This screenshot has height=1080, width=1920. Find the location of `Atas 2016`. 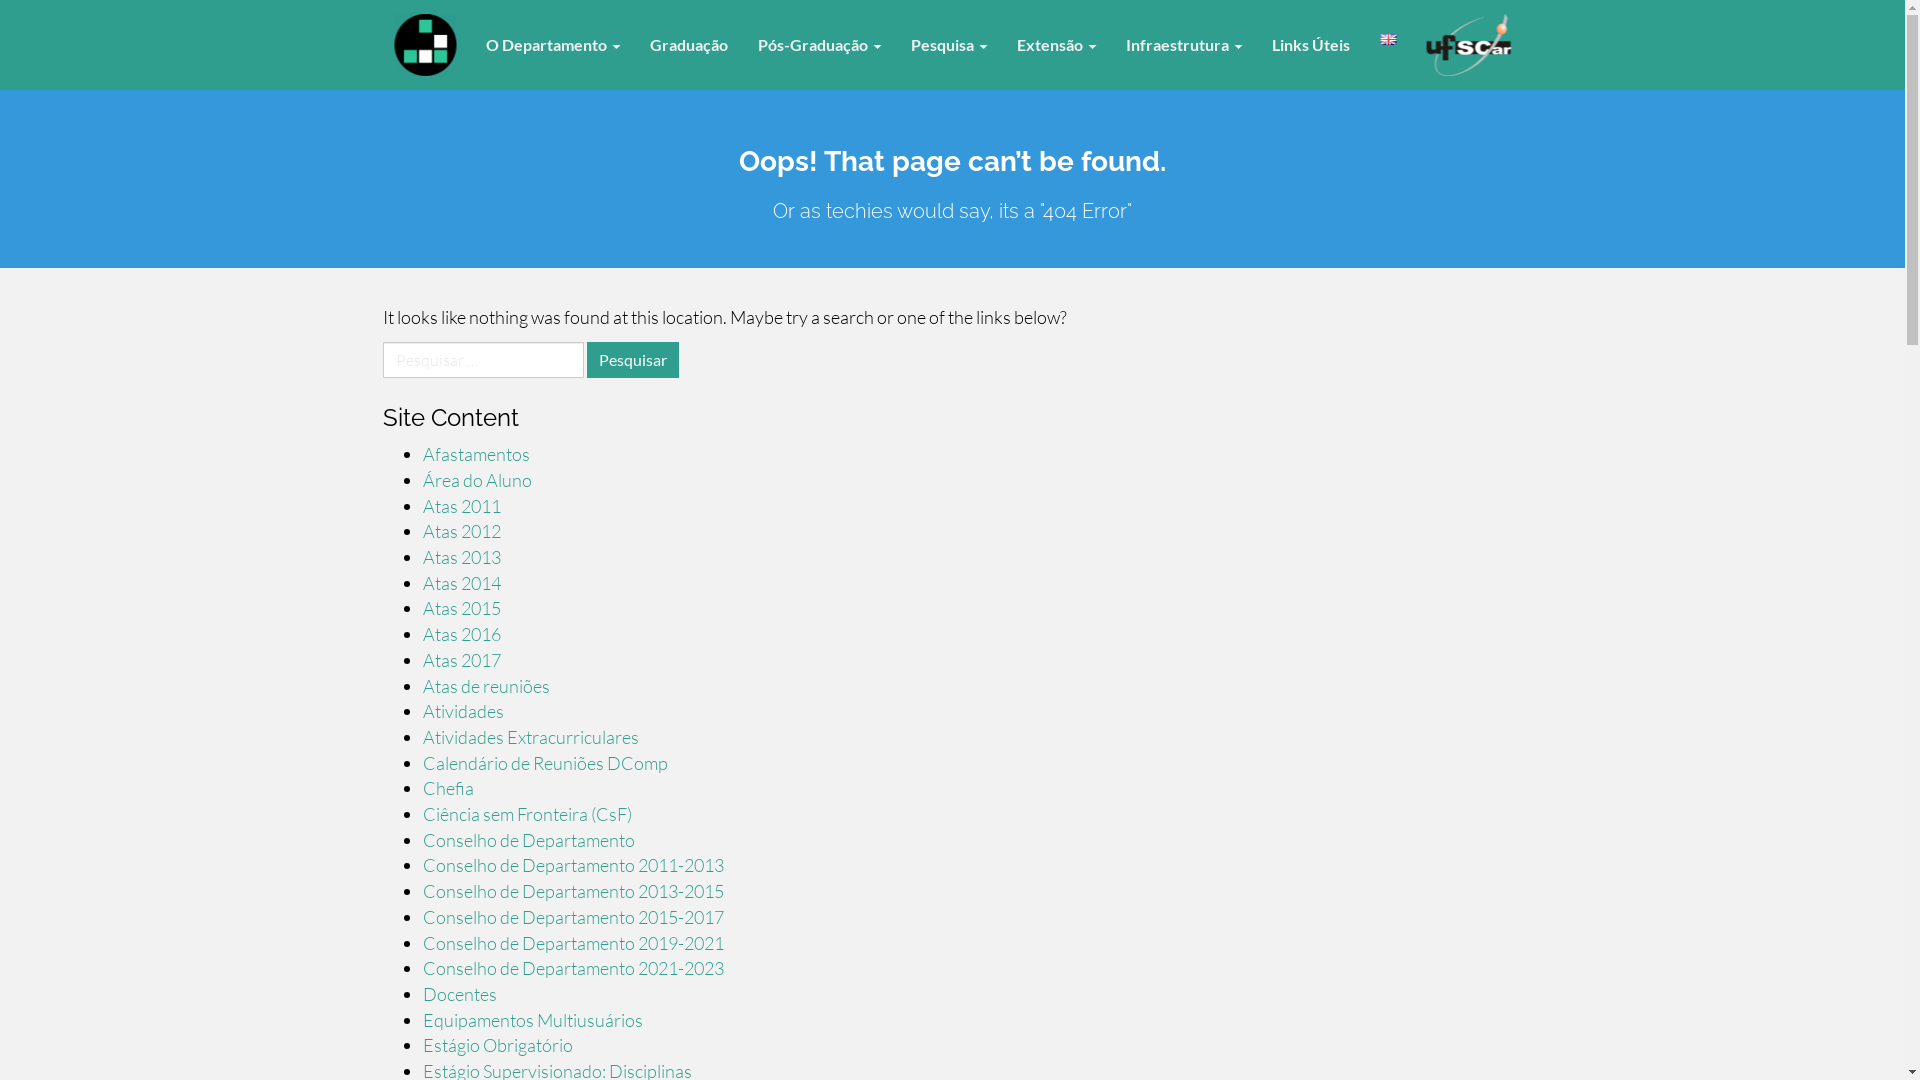

Atas 2016 is located at coordinates (461, 634).